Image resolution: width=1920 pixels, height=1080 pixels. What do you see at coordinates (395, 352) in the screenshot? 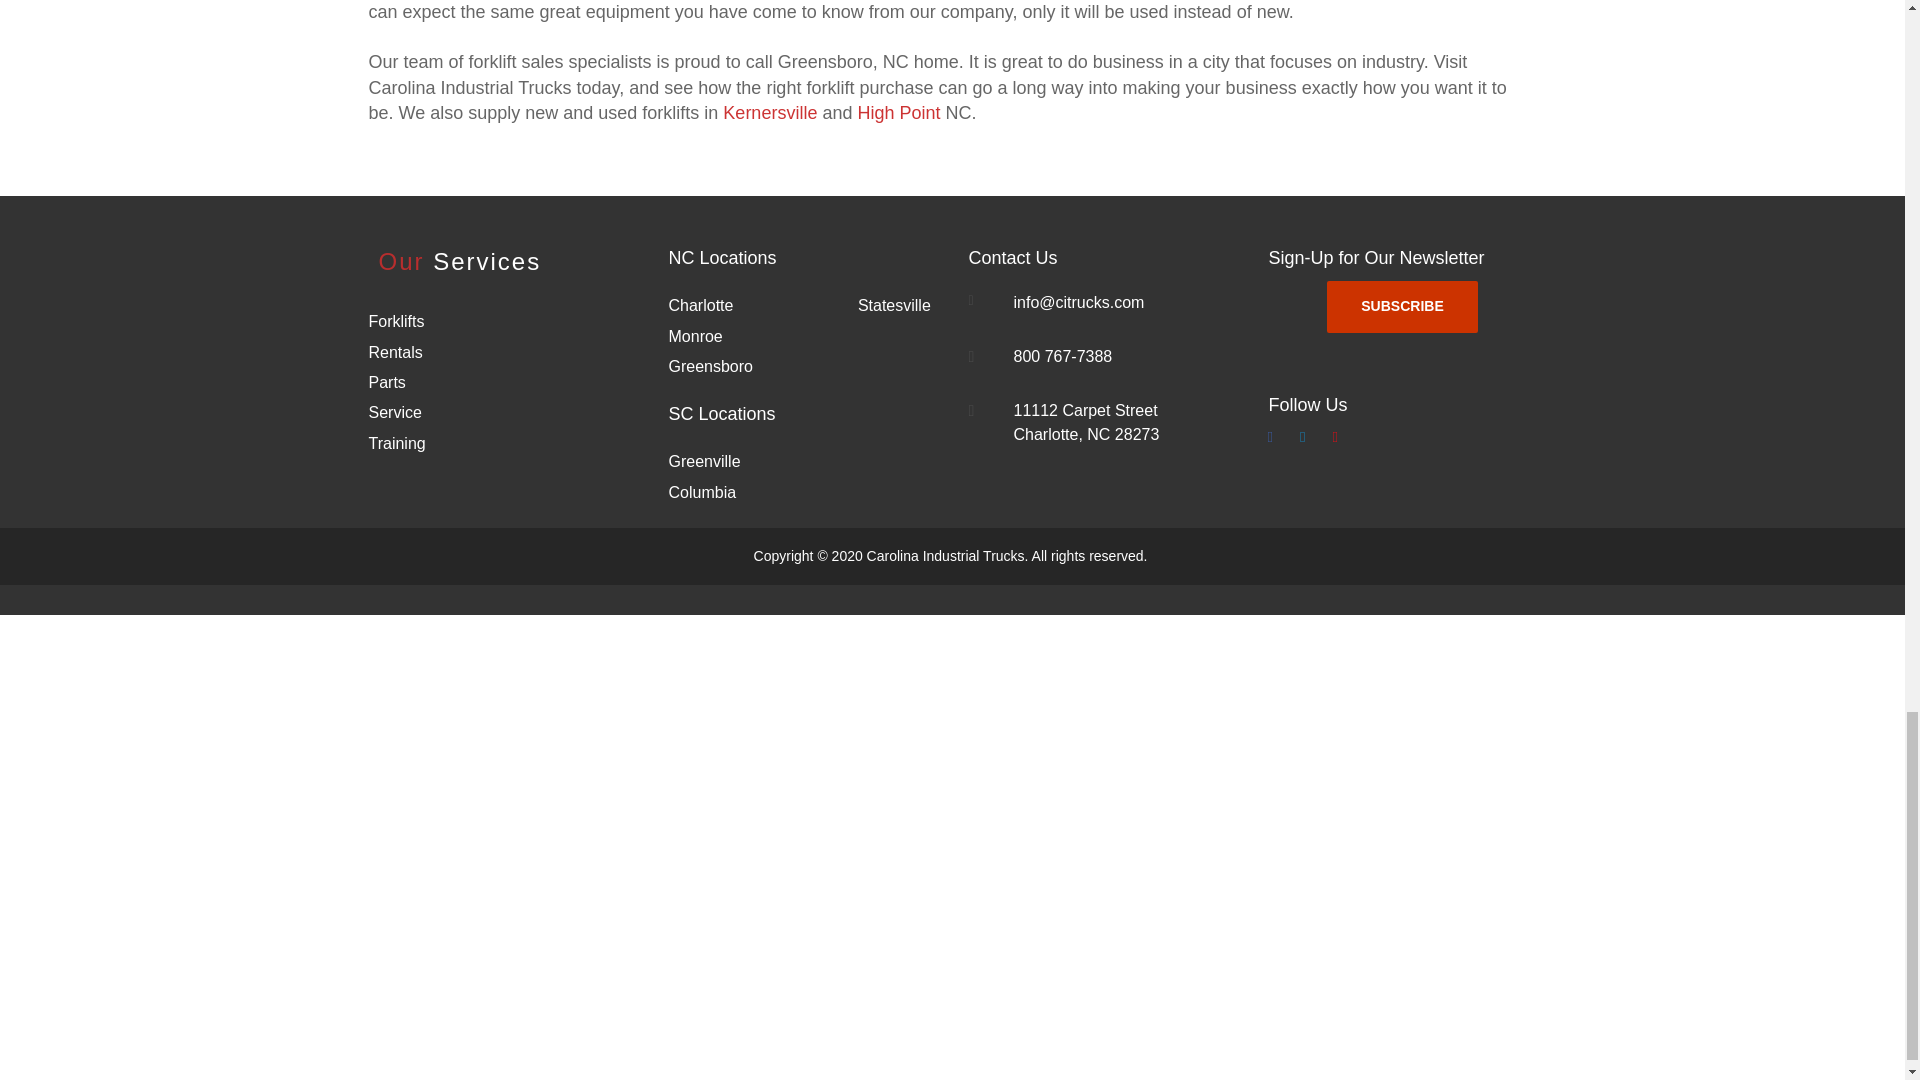
I see `Rentals` at bounding box center [395, 352].